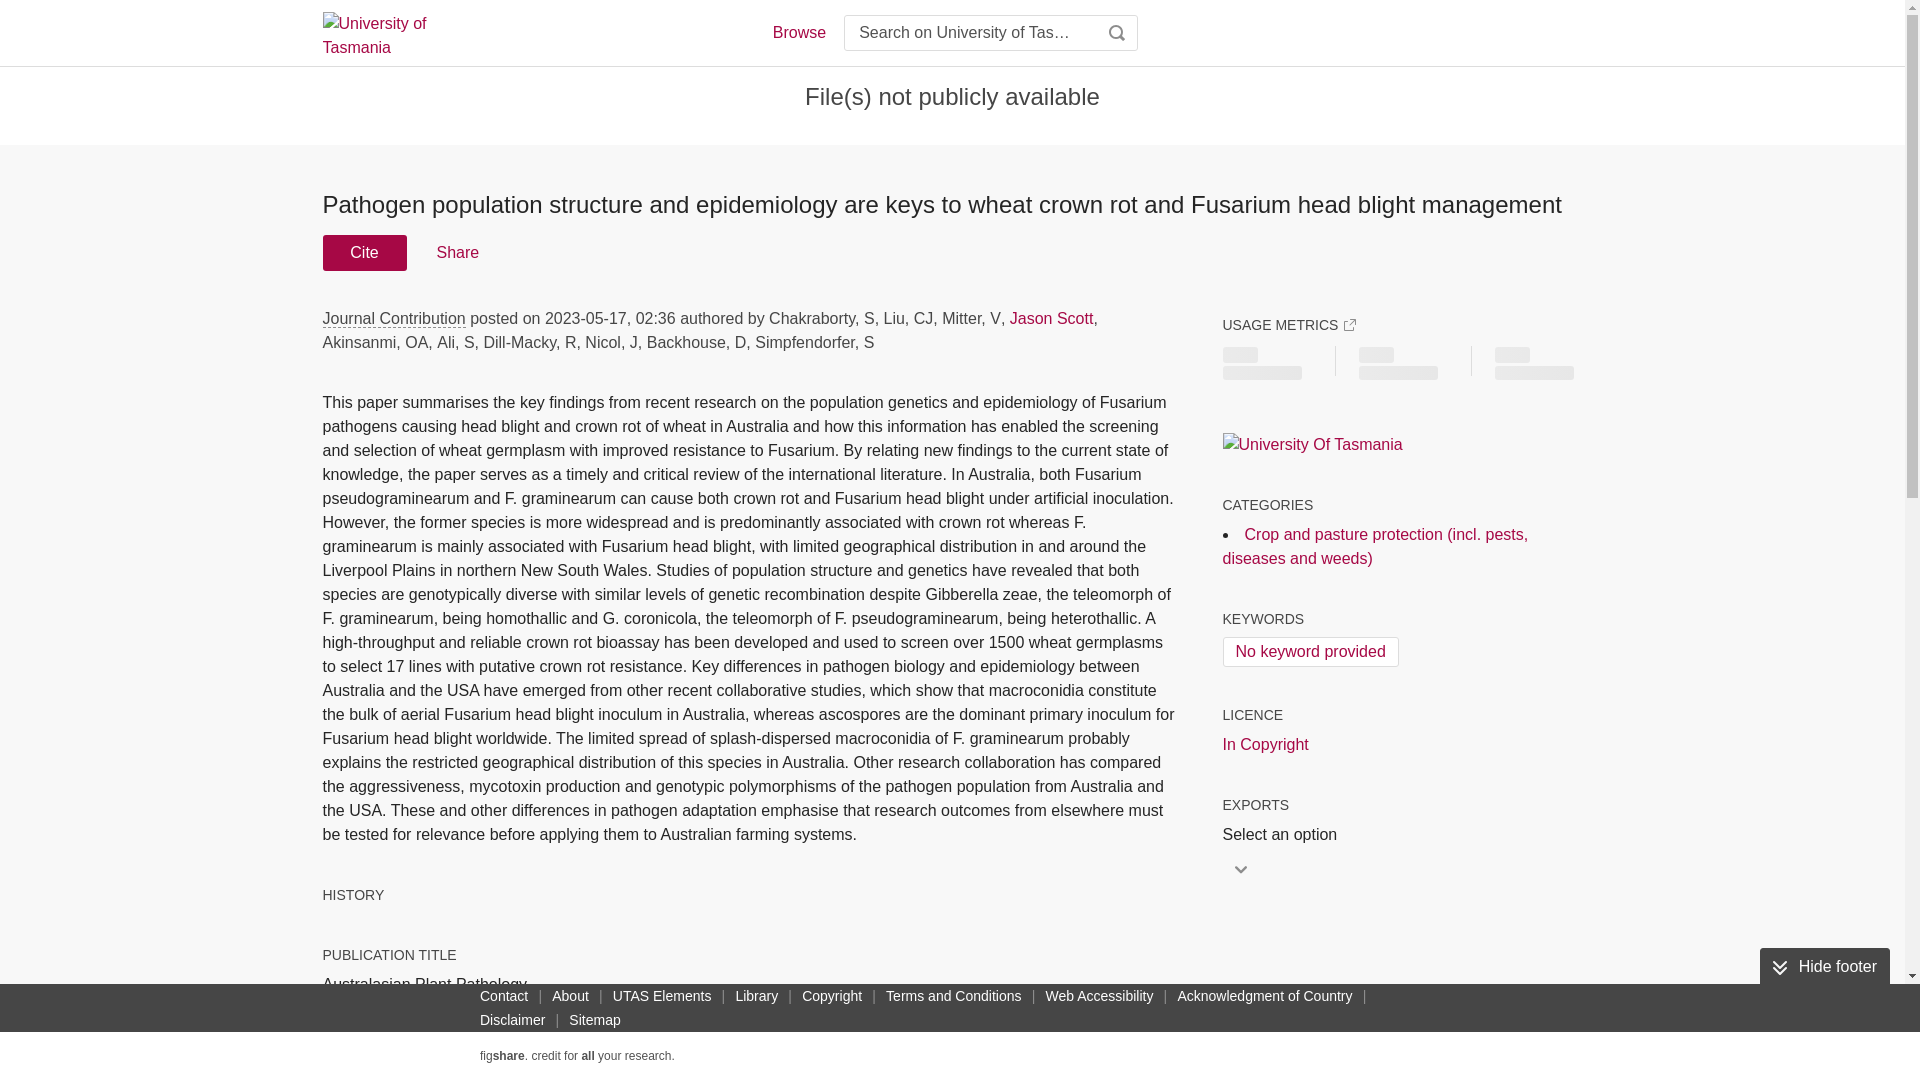 The width and height of the screenshot is (1920, 1080). Describe the element at coordinates (953, 995) in the screenshot. I see `Terms and Conditions` at that location.